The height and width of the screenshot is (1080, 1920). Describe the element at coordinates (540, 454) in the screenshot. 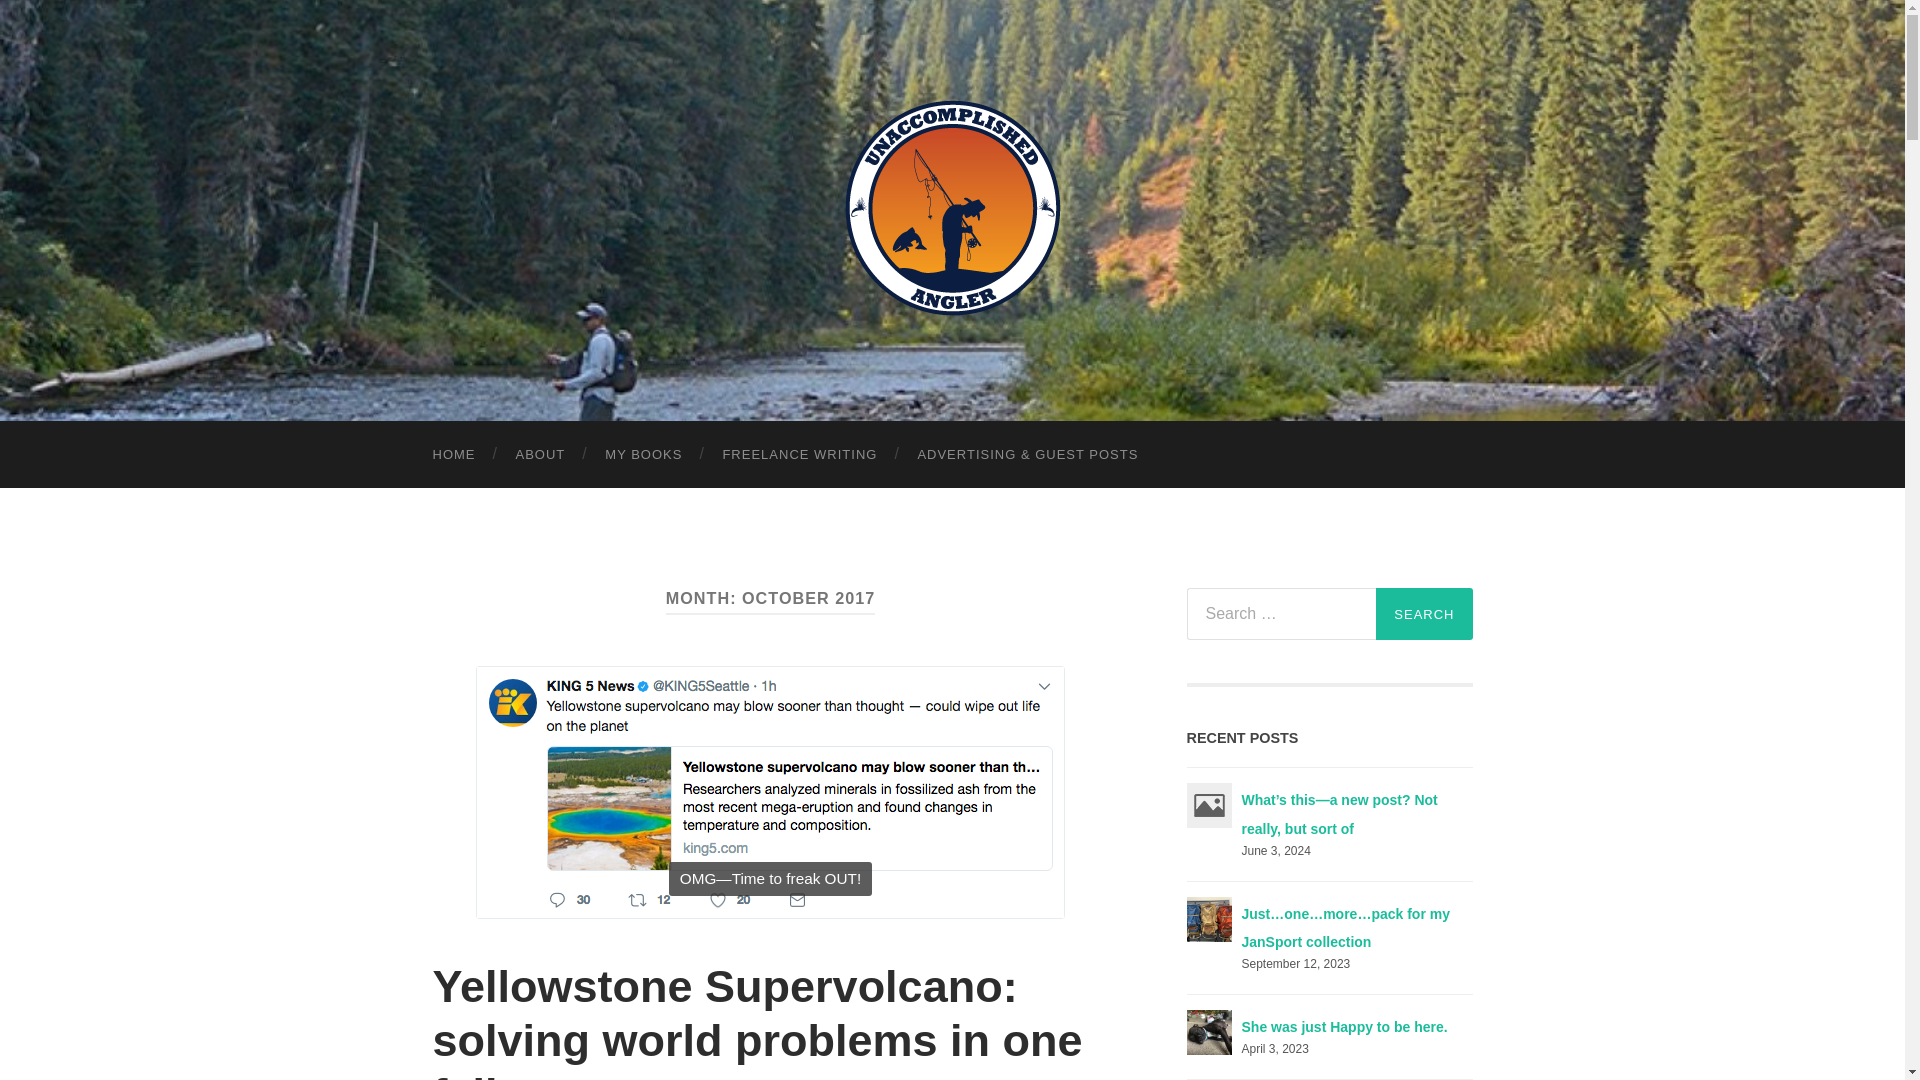

I see `ABOUT` at that location.